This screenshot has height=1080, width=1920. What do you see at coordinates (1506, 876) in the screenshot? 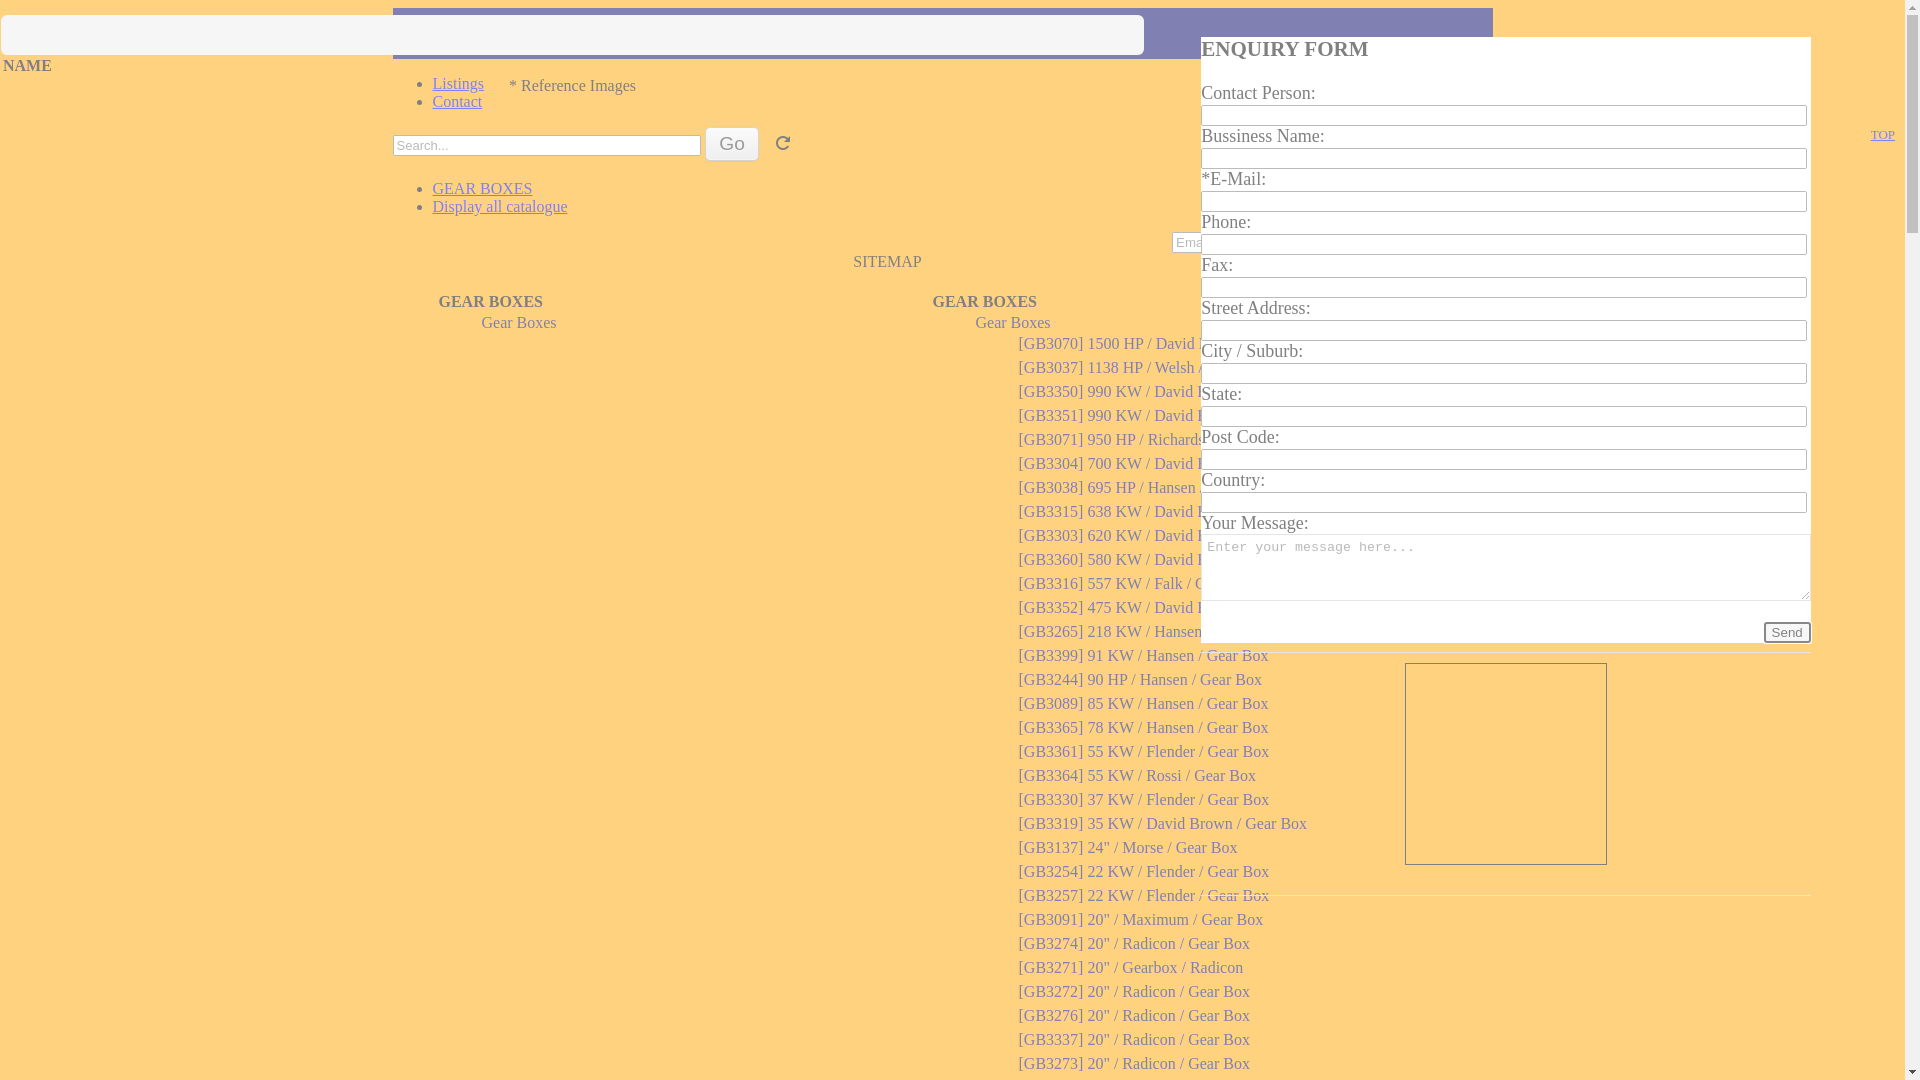
I see `Name` at bounding box center [1506, 876].